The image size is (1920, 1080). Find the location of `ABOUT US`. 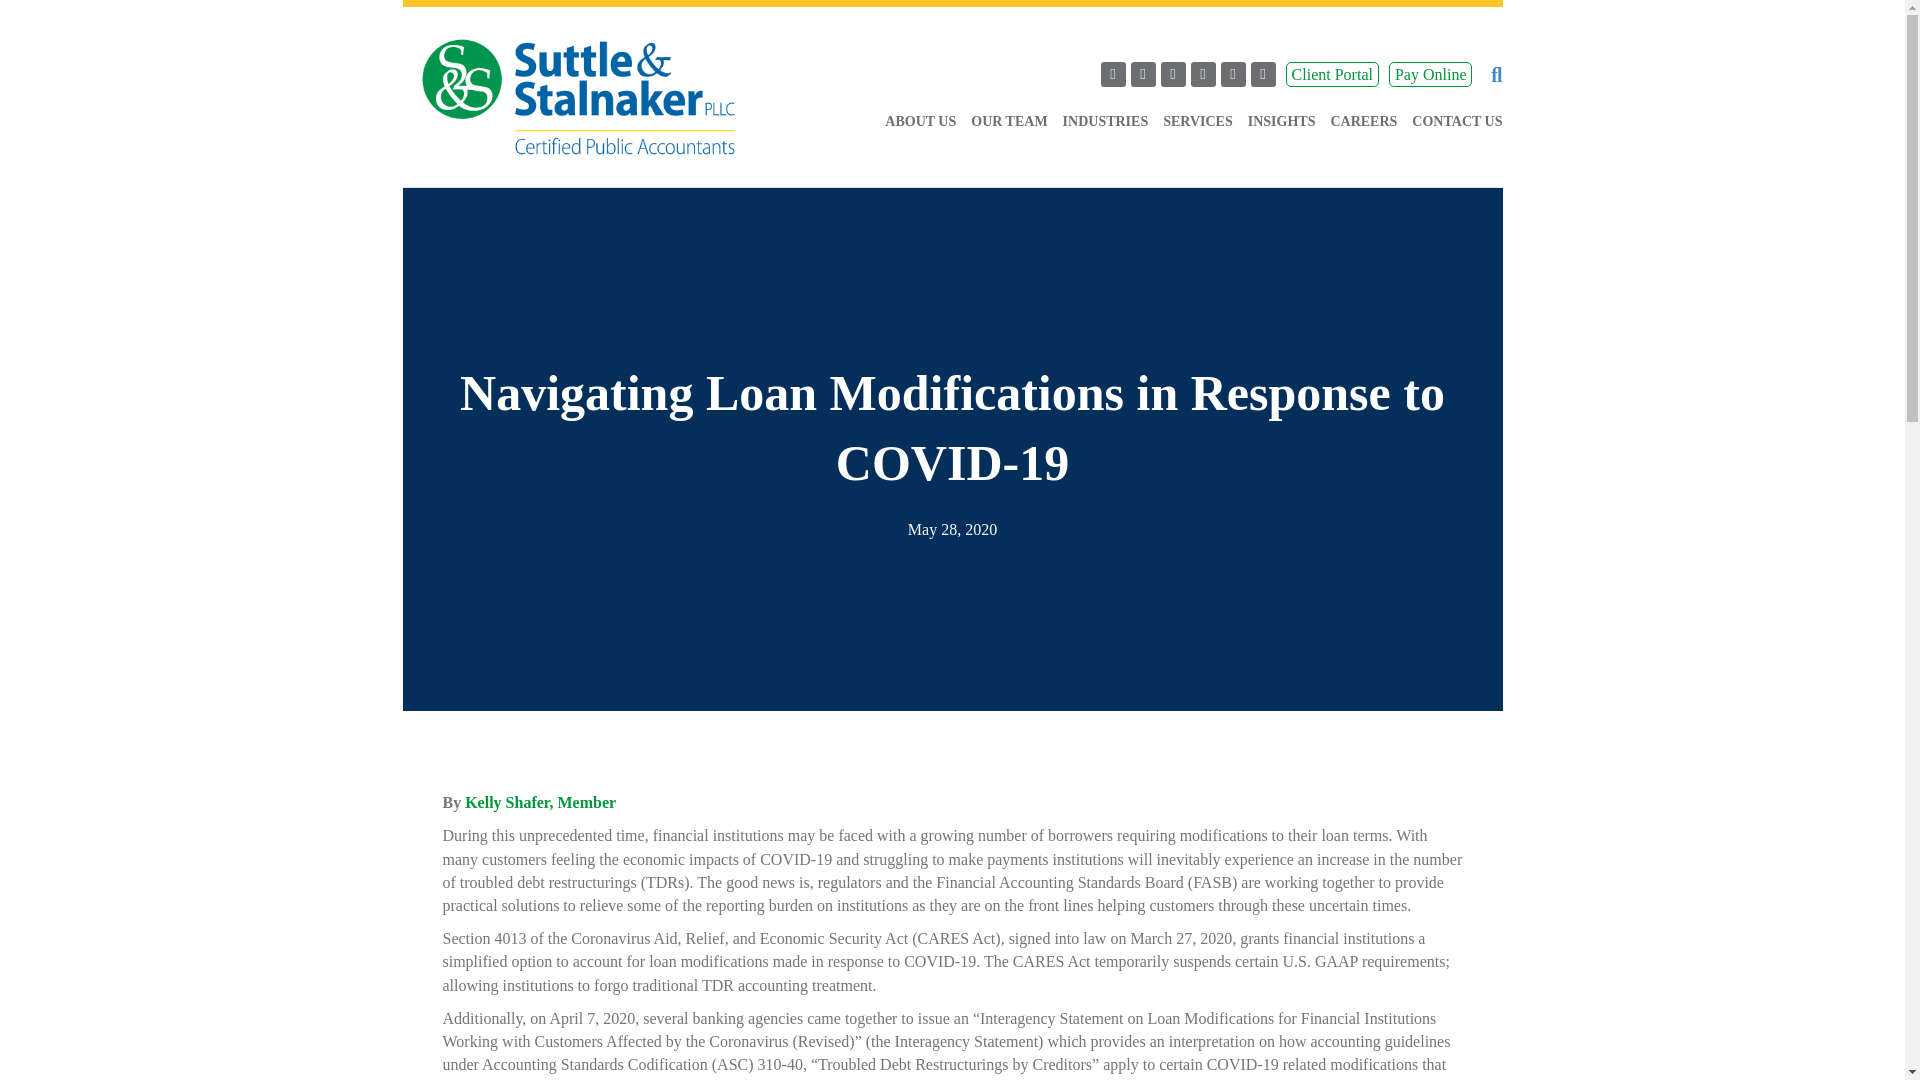

ABOUT US is located at coordinates (912, 109).